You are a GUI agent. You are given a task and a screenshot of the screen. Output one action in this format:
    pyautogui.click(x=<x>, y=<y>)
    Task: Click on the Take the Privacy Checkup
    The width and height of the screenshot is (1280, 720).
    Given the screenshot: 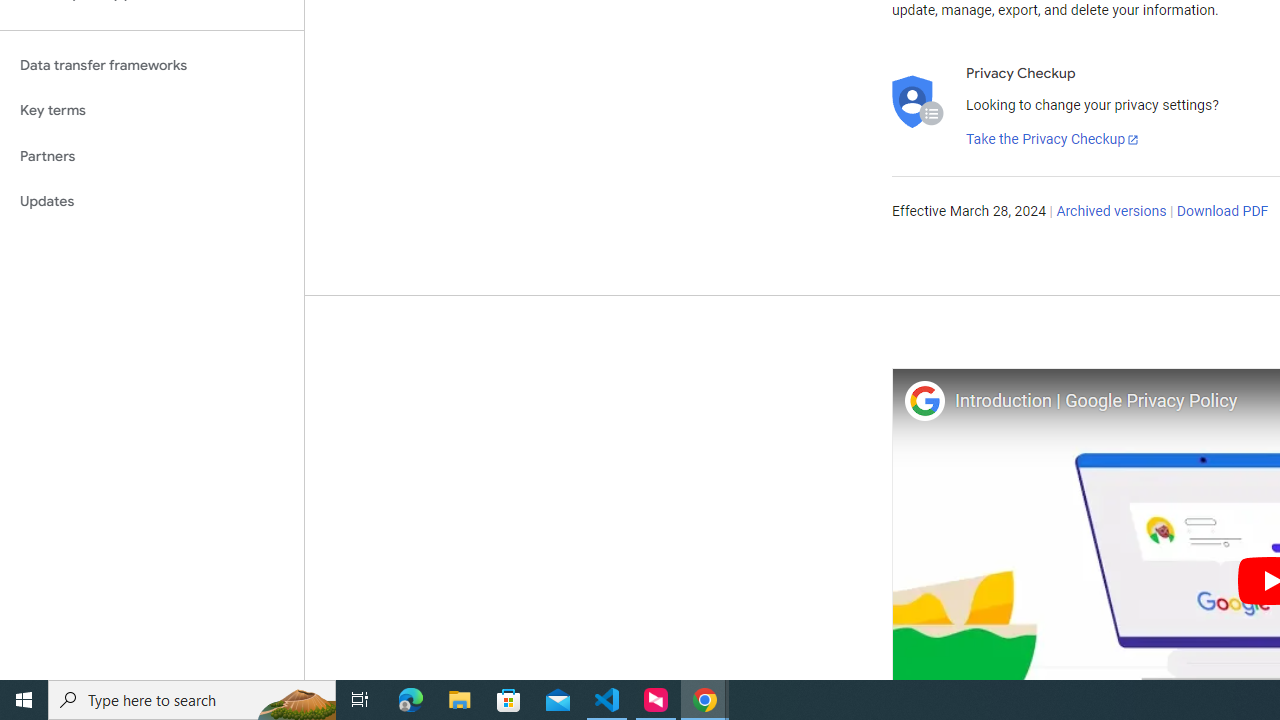 What is the action you would take?
    pyautogui.click(x=1053, y=140)
    